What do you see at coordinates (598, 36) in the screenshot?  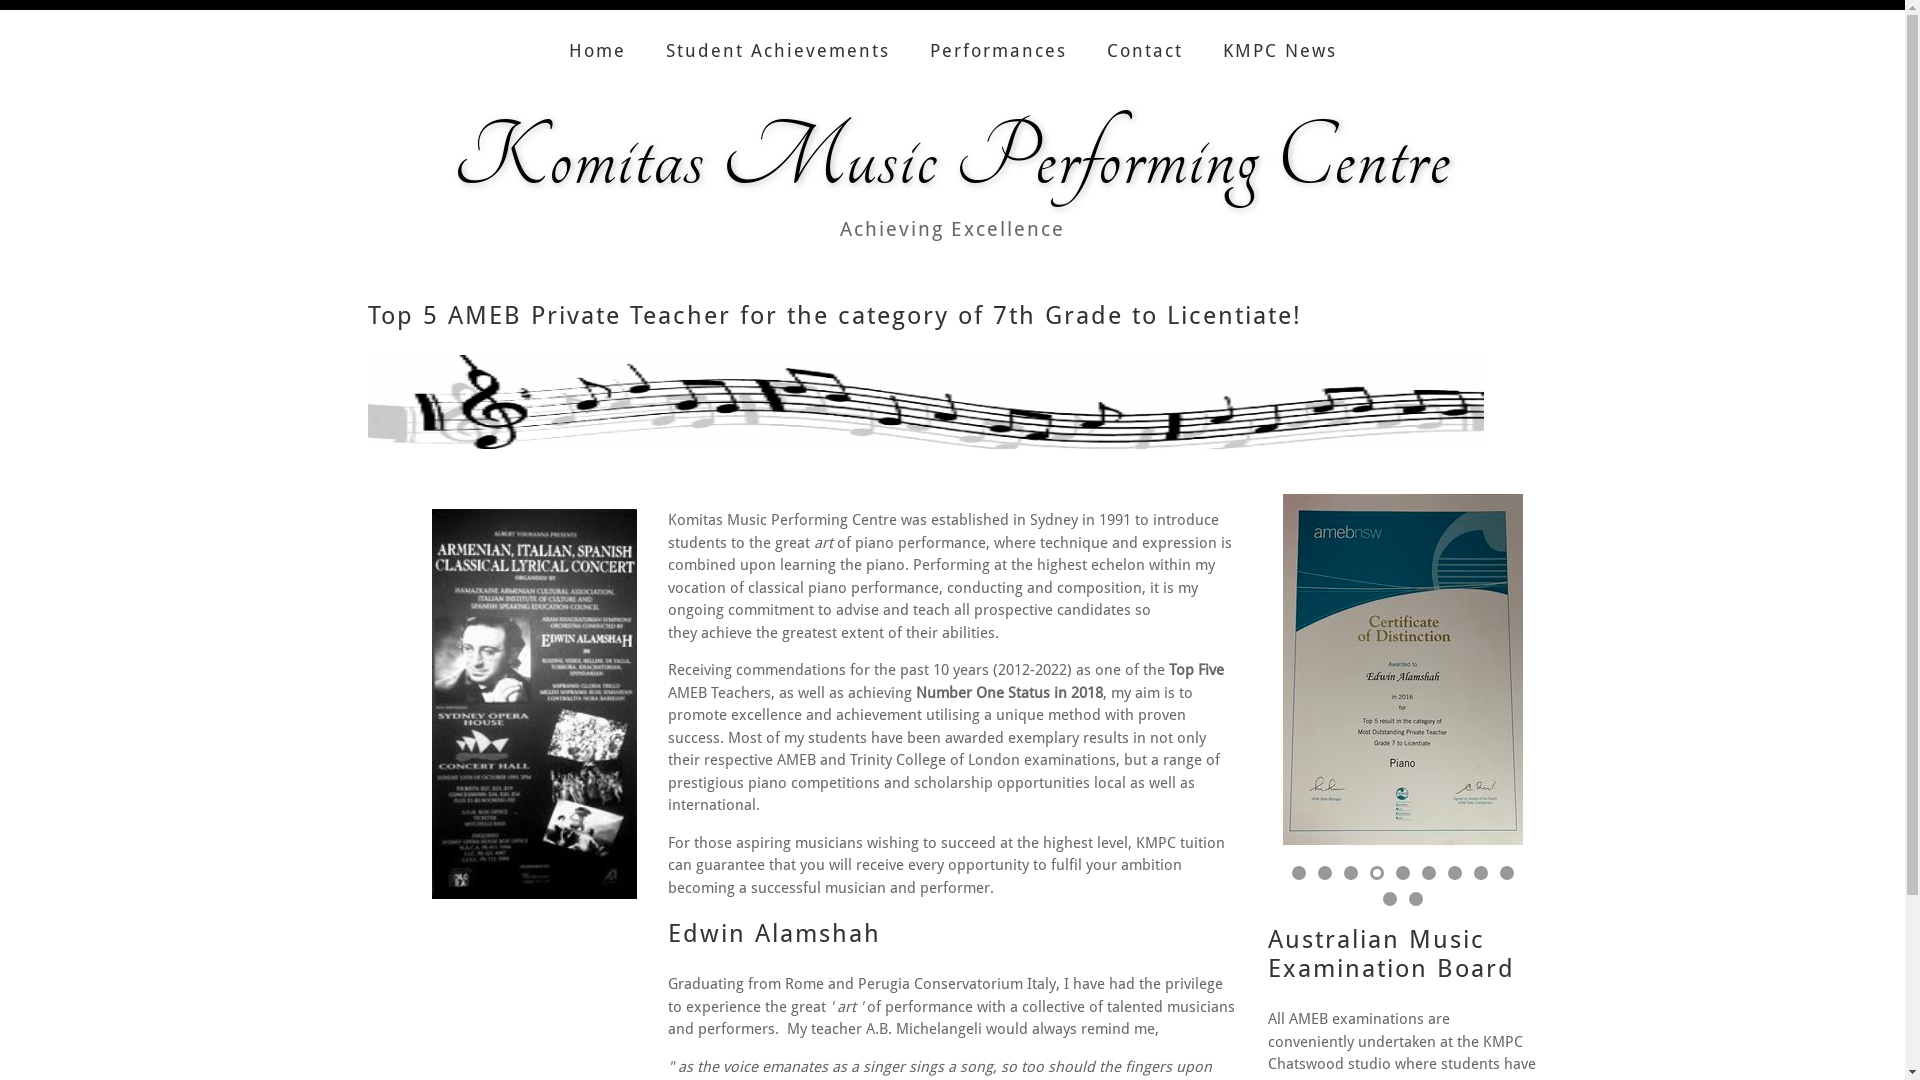 I see `Home` at bounding box center [598, 36].